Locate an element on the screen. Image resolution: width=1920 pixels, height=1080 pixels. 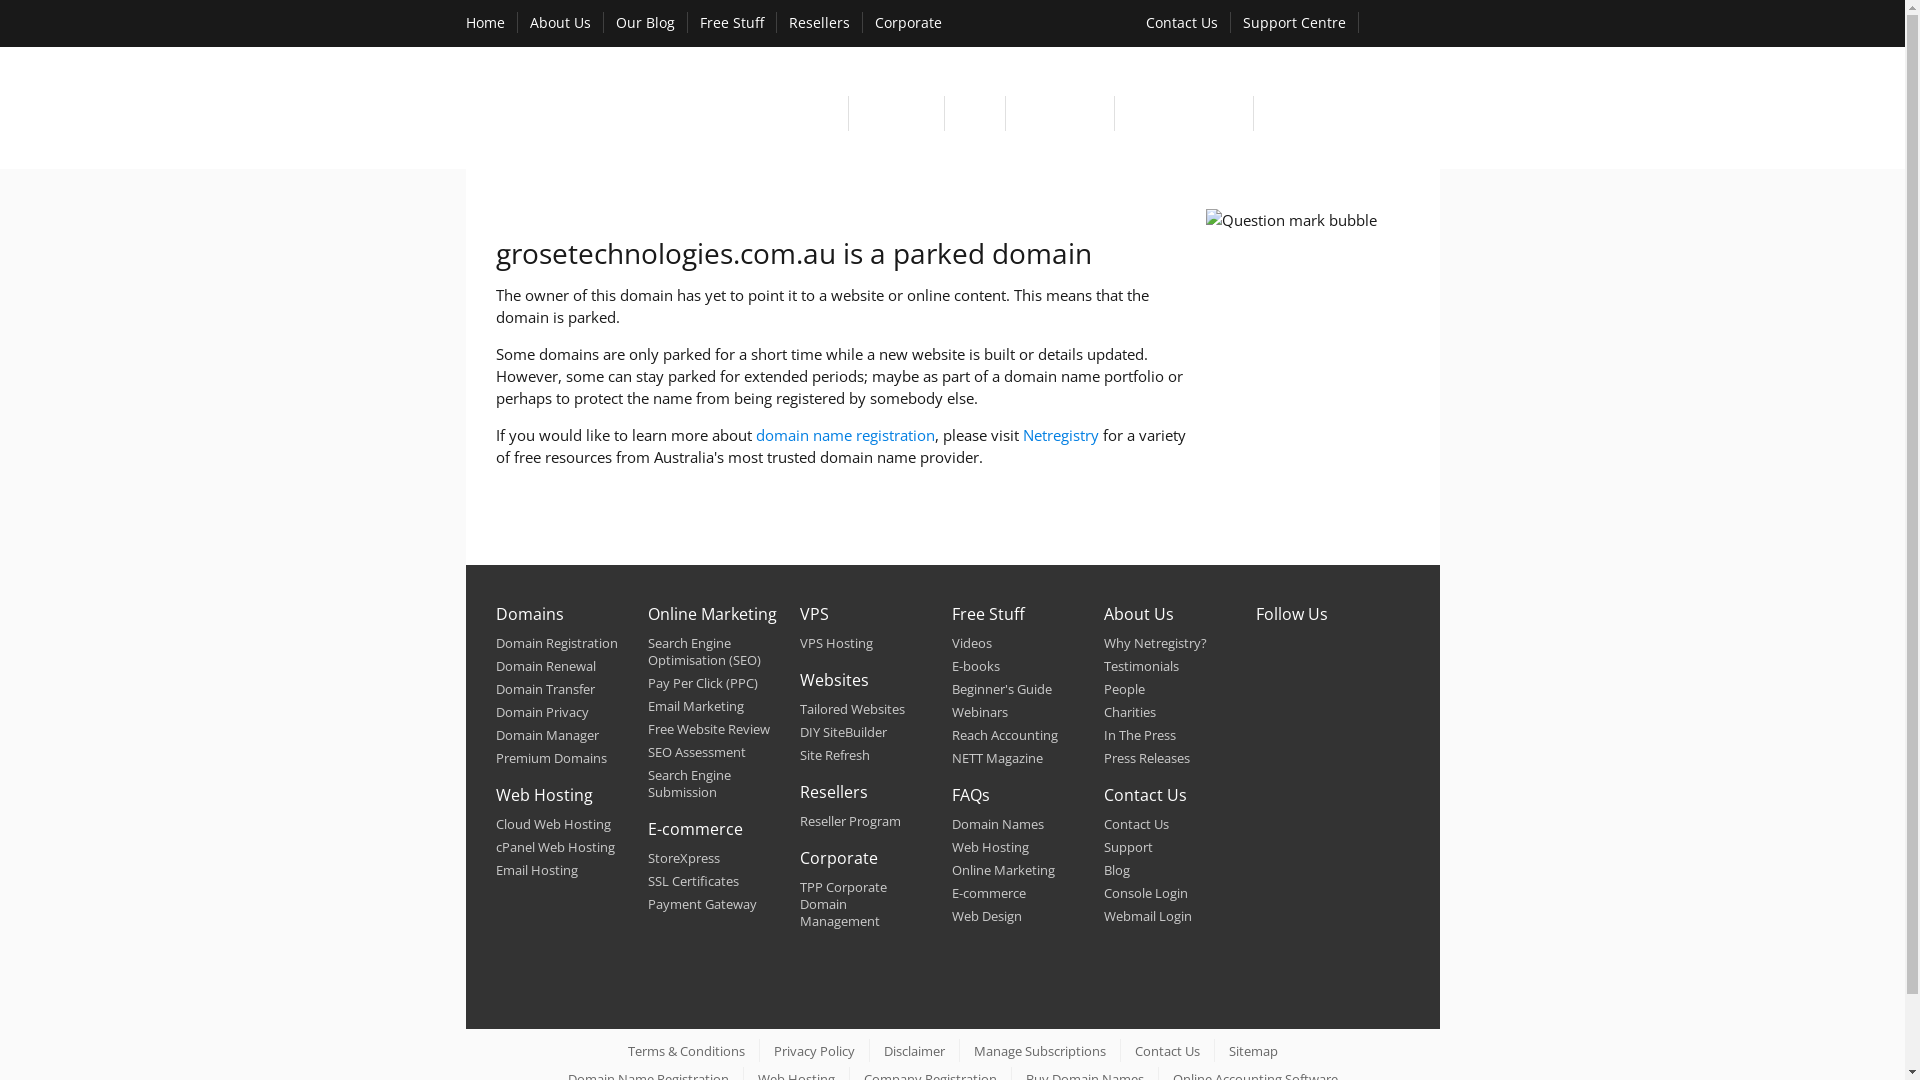
VPS Hosting is located at coordinates (836, 643).